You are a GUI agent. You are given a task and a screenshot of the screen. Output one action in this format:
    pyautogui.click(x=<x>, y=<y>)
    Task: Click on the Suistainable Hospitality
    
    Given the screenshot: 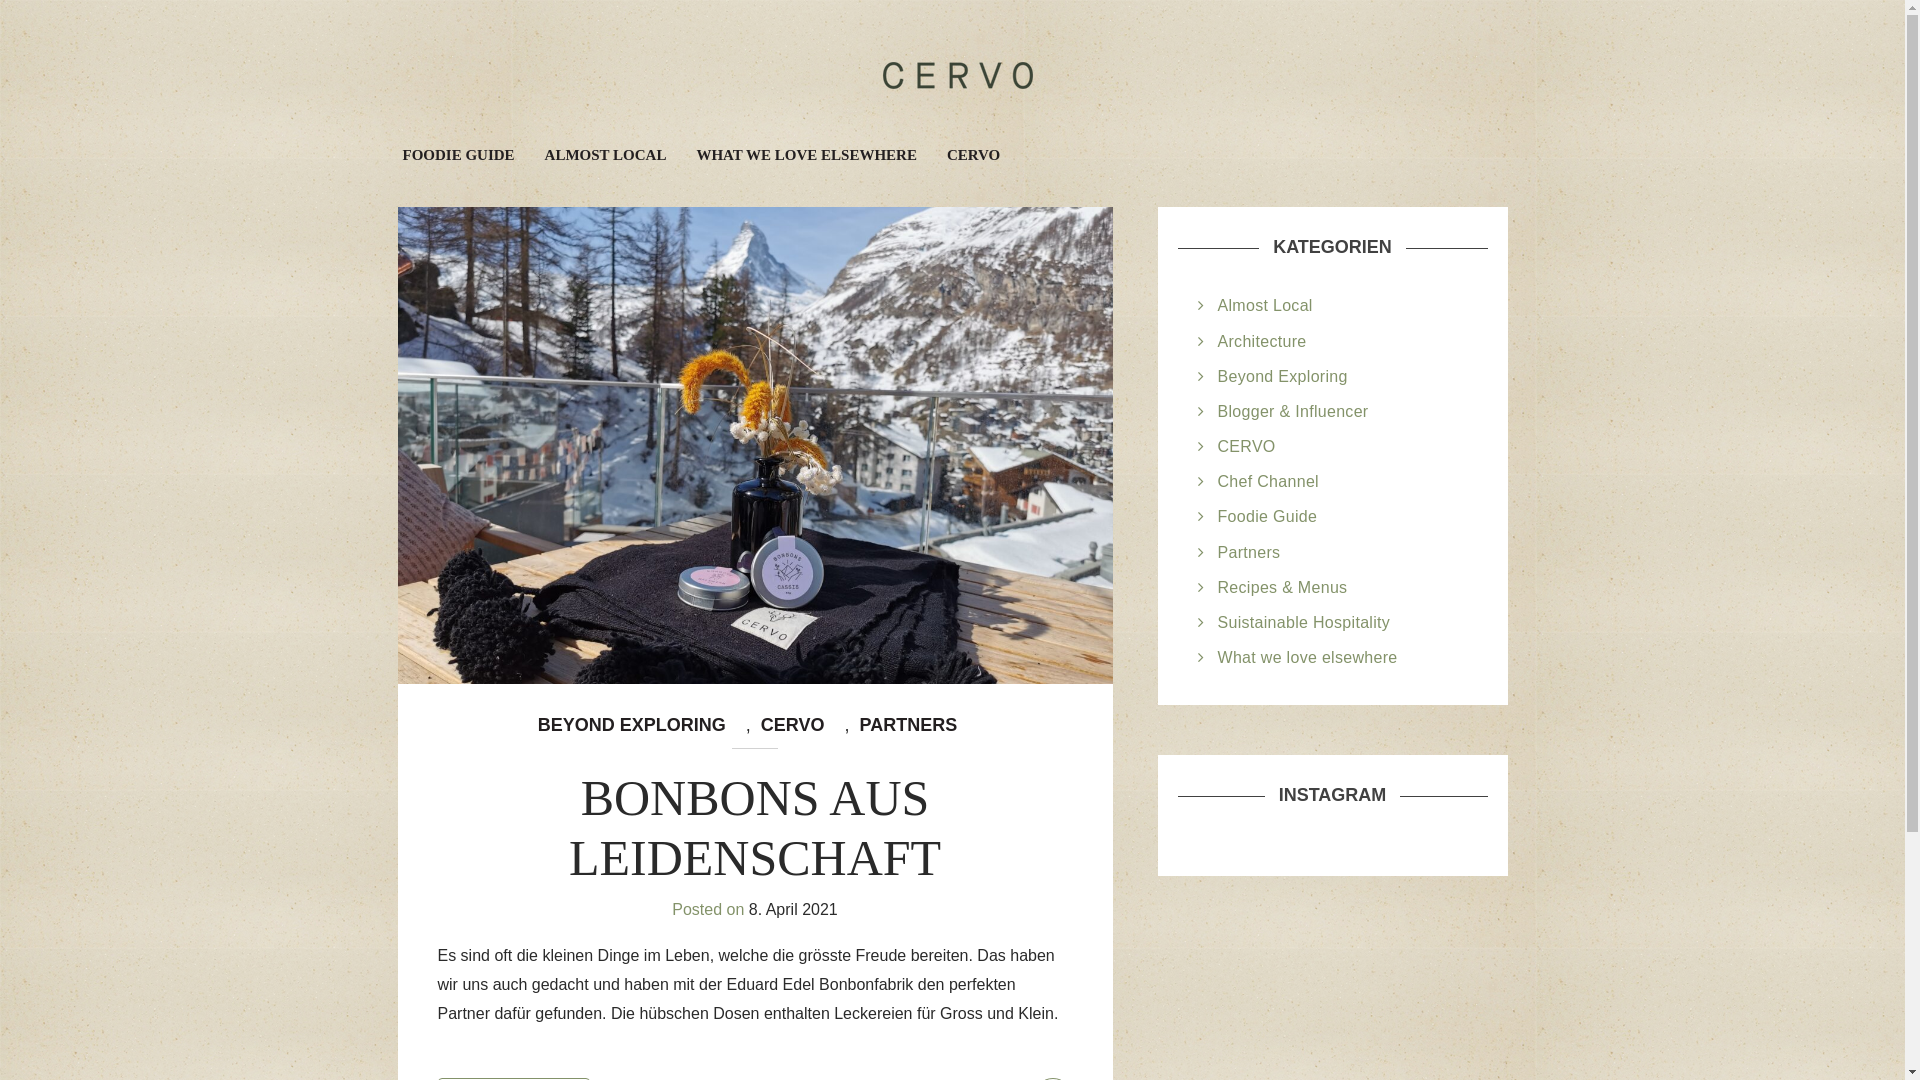 What is the action you would take?
    pyautogui.click(x=1304, y=622)
    